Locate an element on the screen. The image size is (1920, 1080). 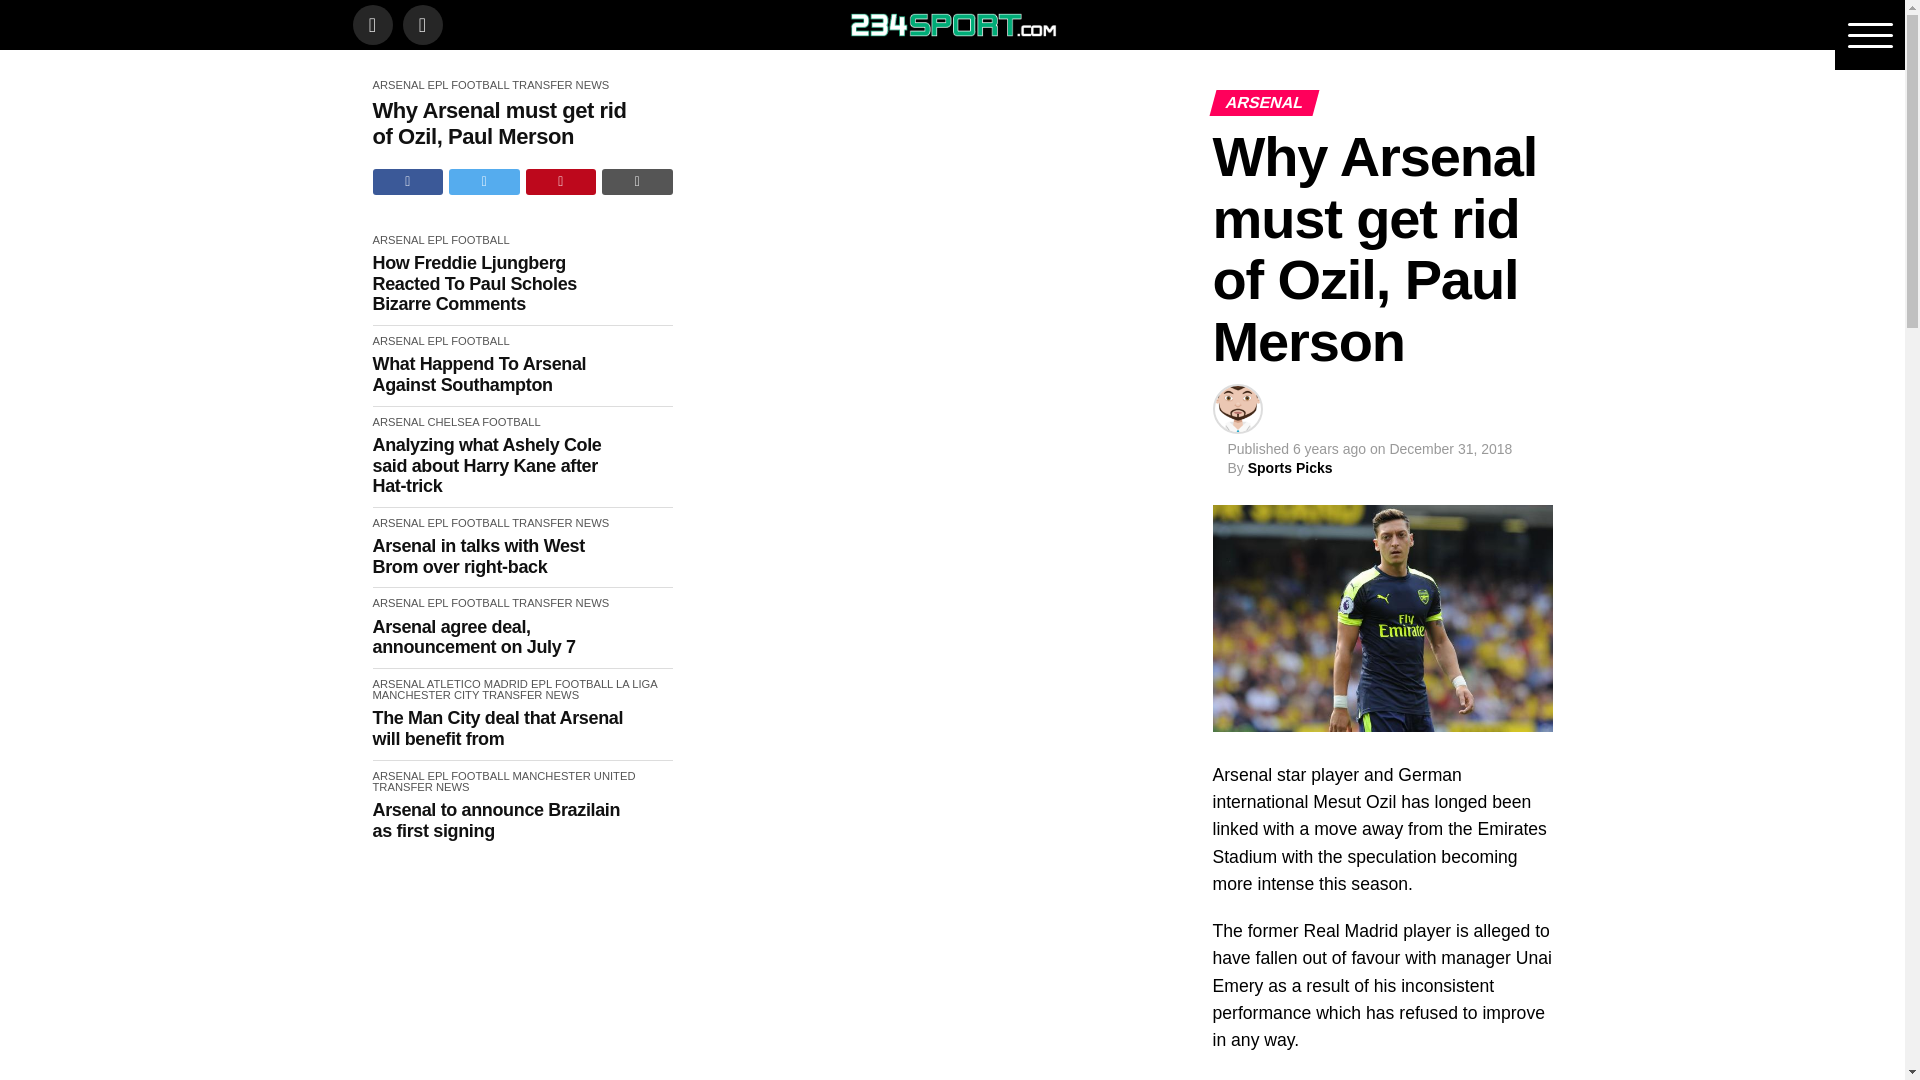
Pin This Post is located at coordinates (562, 182).